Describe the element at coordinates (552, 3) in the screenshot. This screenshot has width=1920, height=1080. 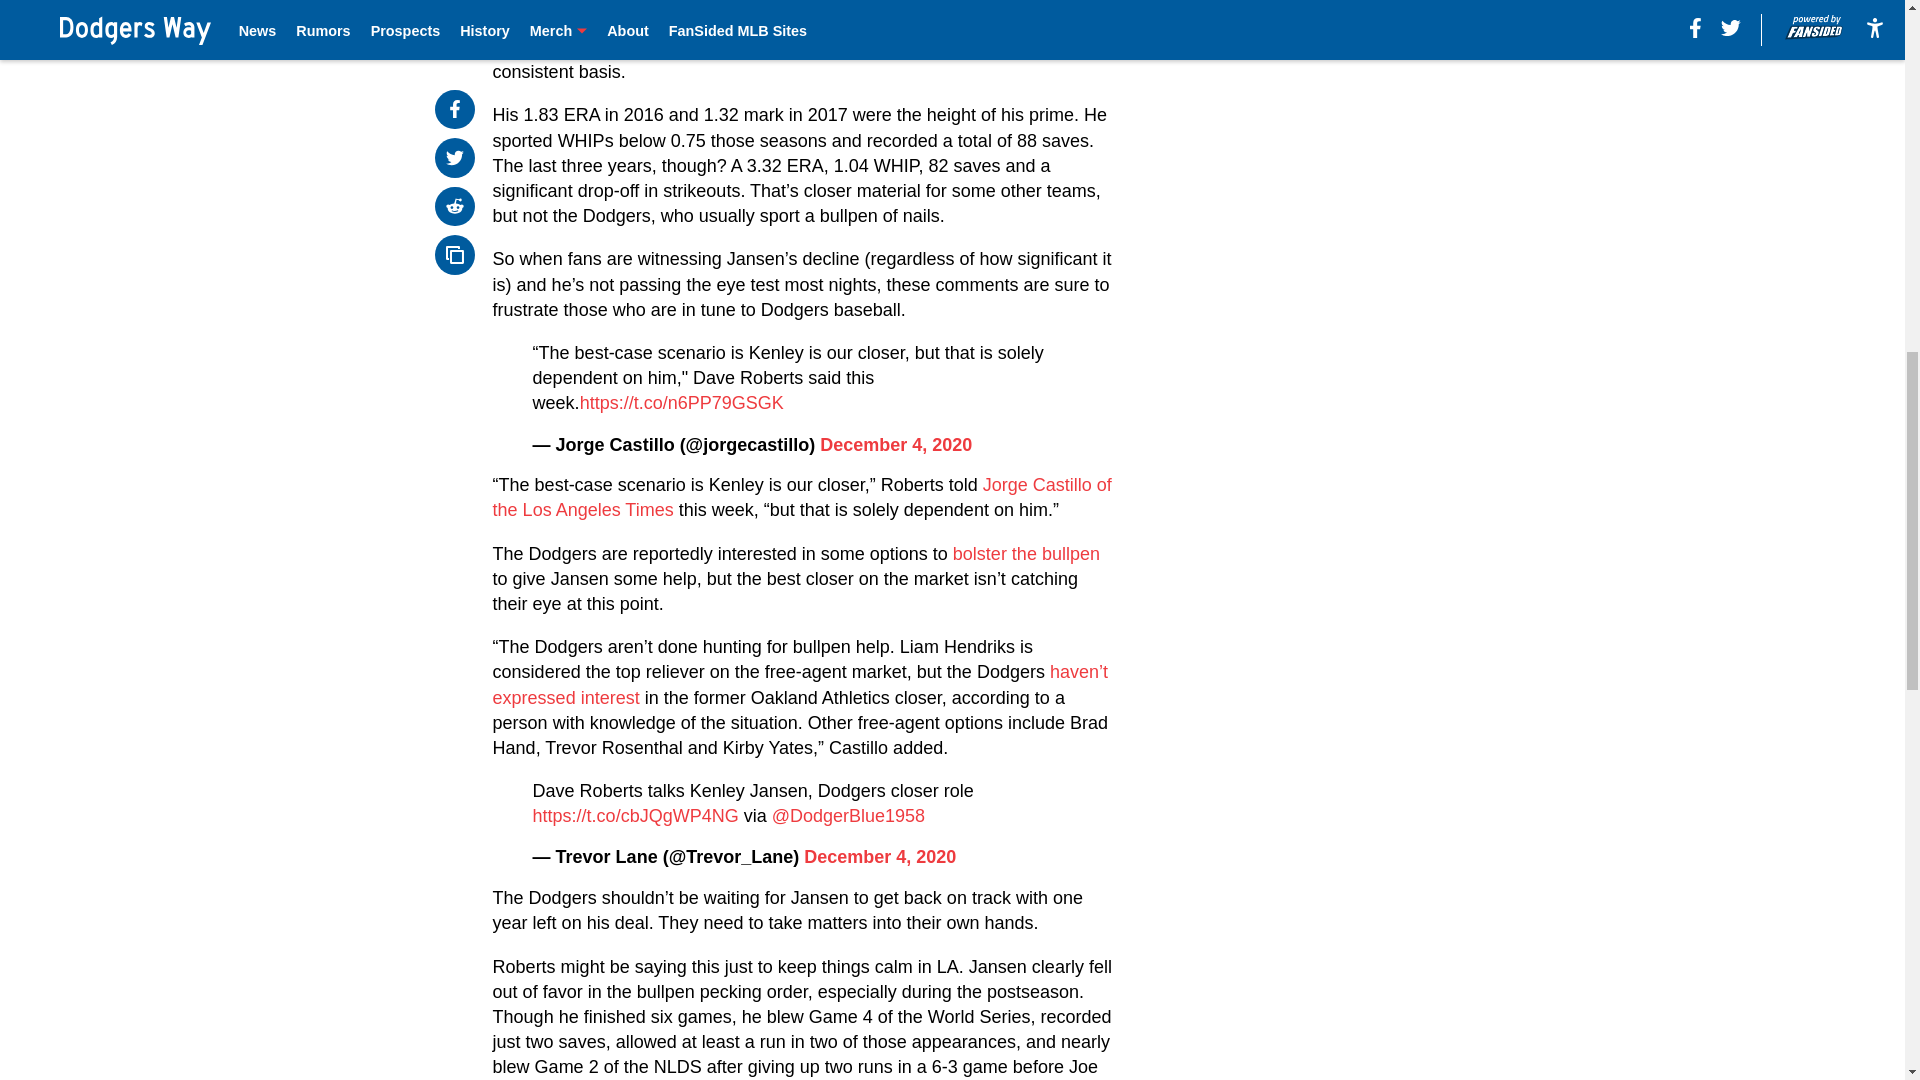
I see `Kenley Jansen` at that location.